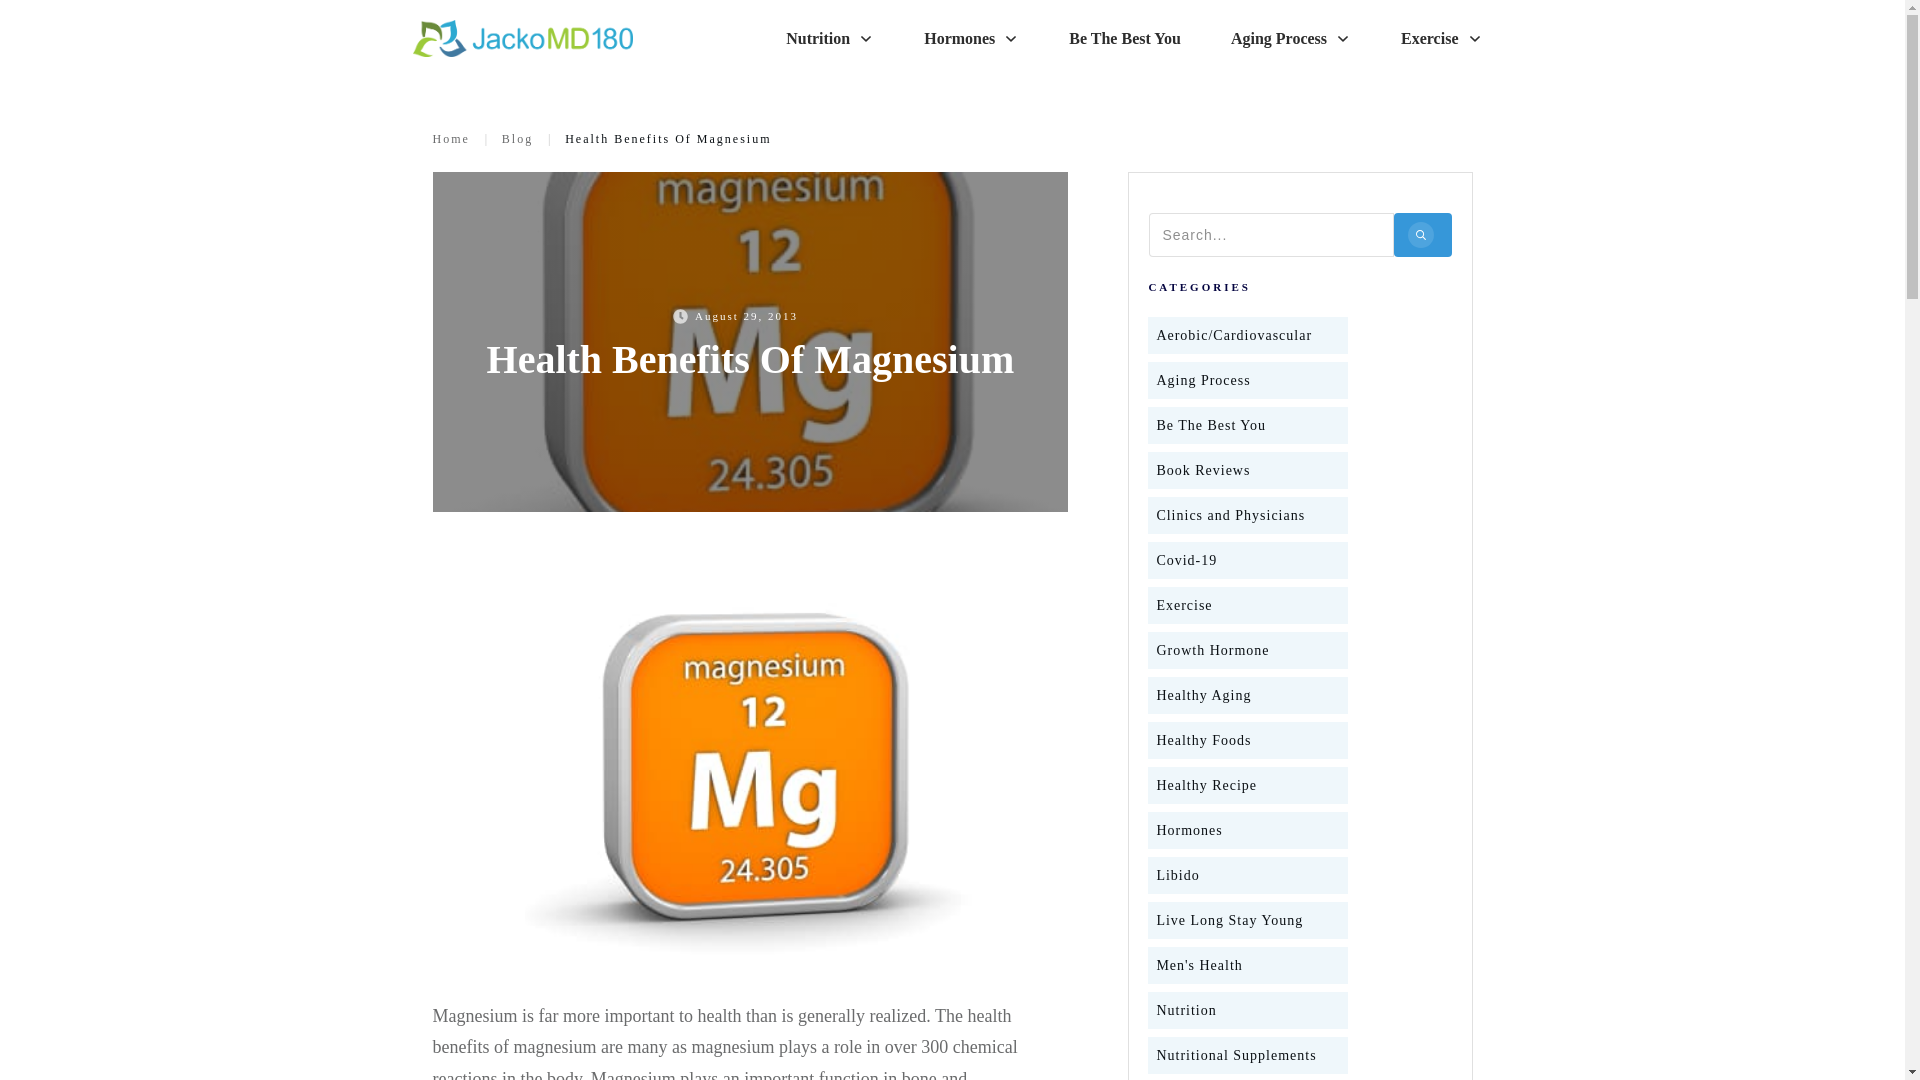 The width and height of the screenshot is (1920, 1080). What do you see at coordinates (1442, 38) in the screenshot?
I see `Exercise` at bounding box center [1442, 38].